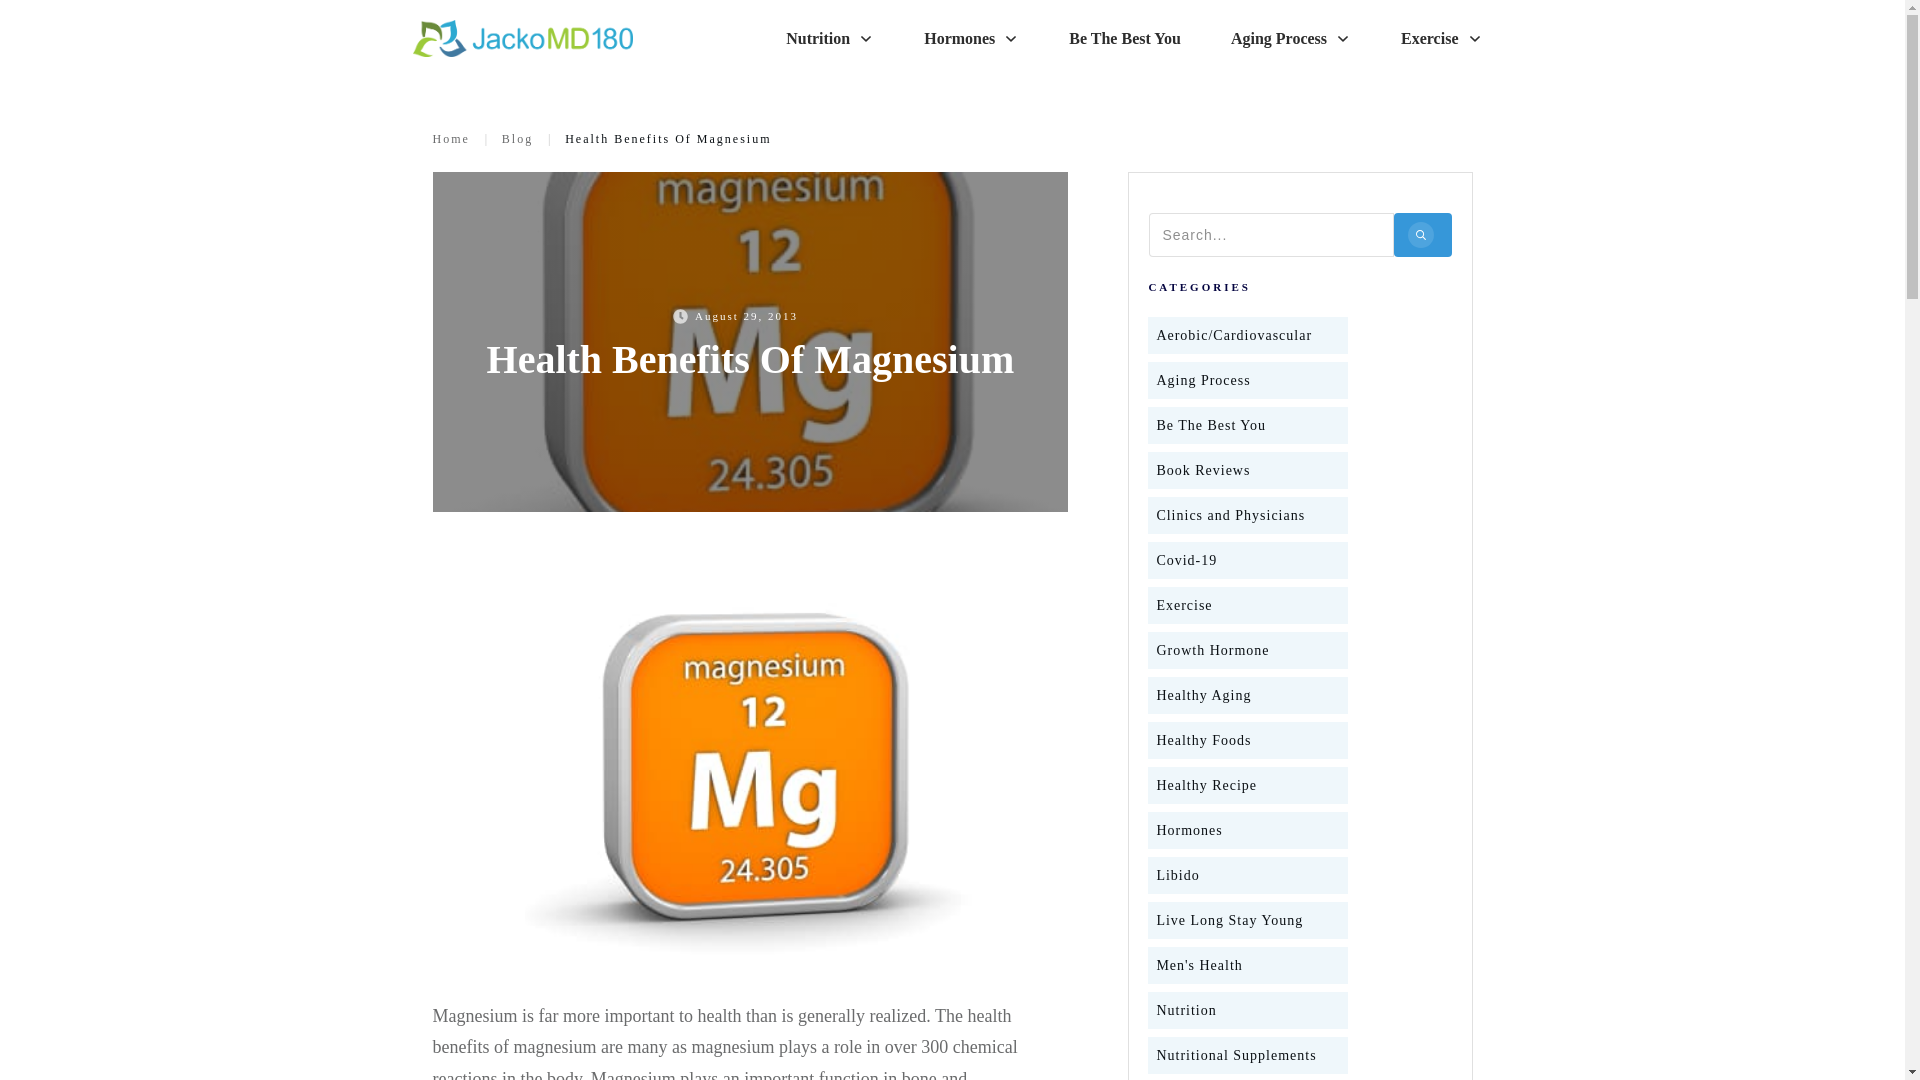 The width and height of the screenshot is (1920, 1080). What do you see at coordinates (1442, 38) in the screenshot?
I see `Exercise` at bounding box center [1442, 38].